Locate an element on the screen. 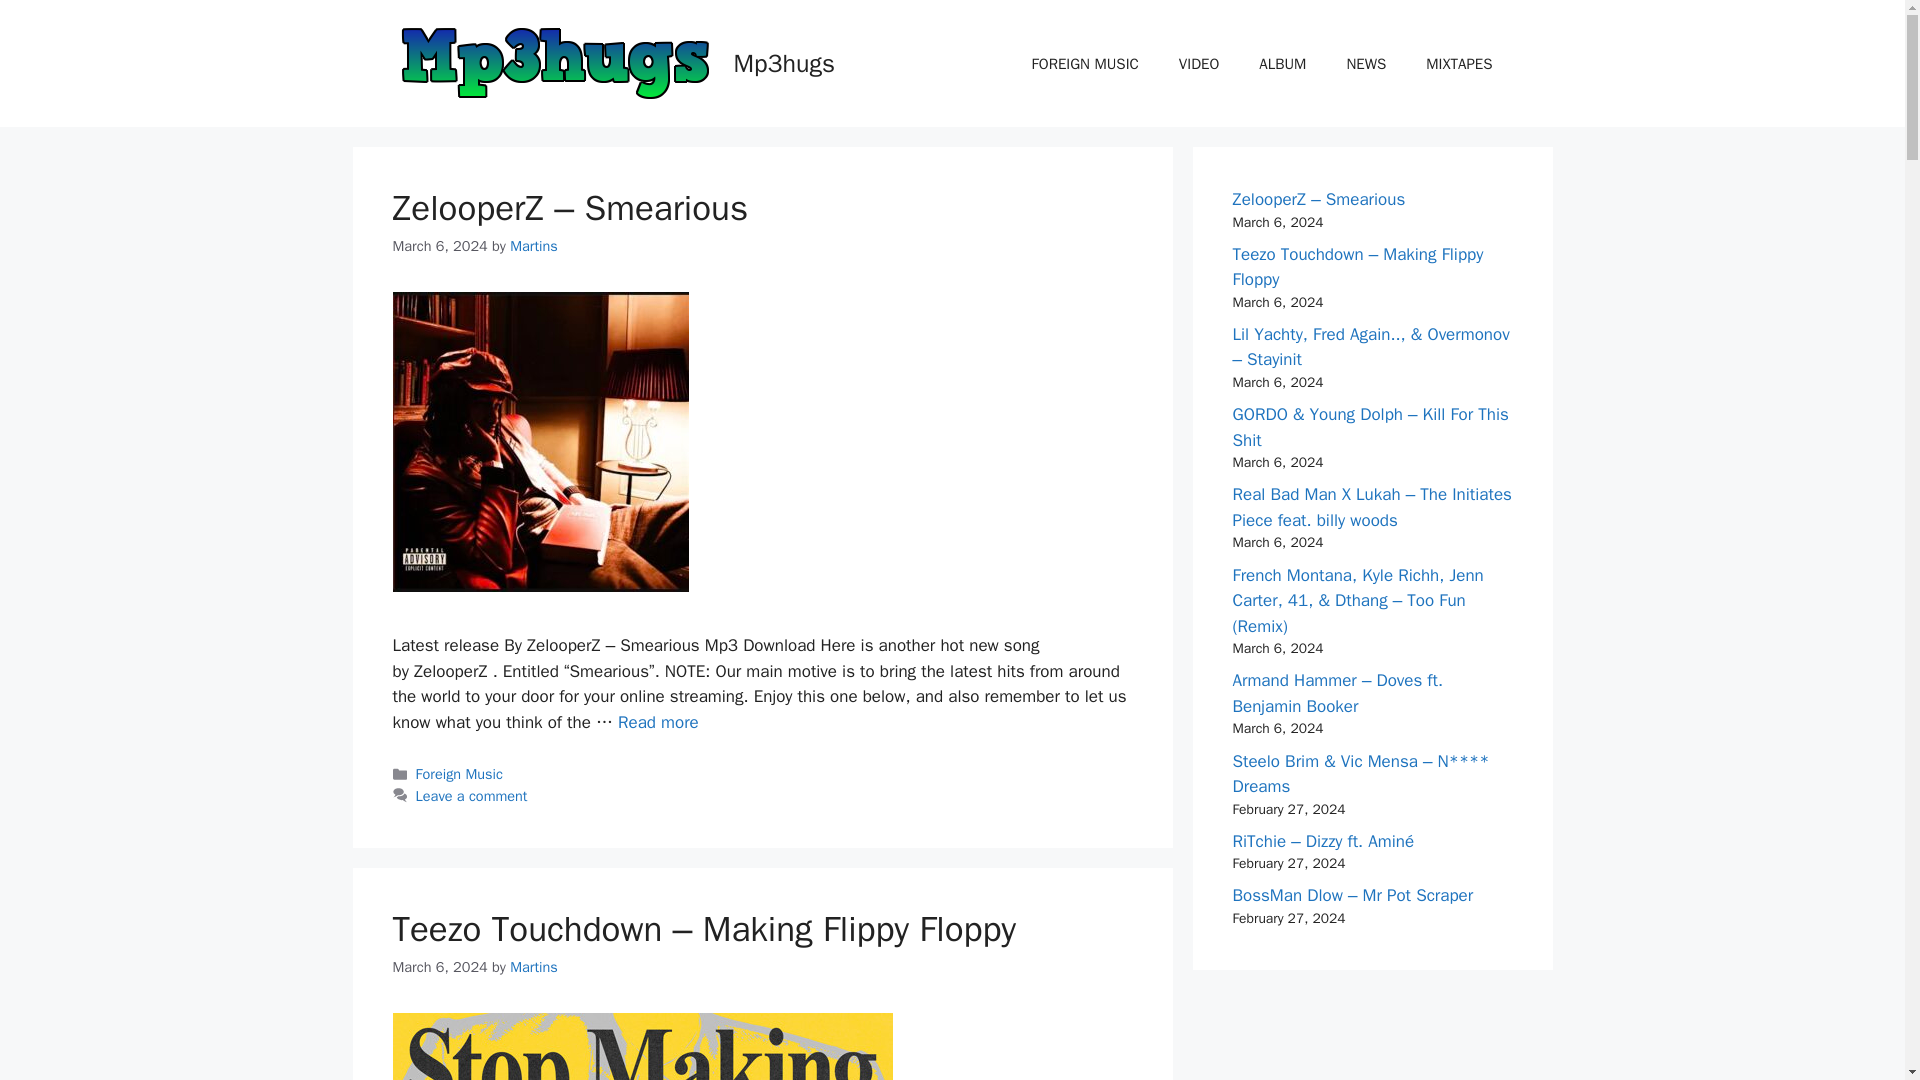  ALBUM is located at coordinates (1282, 63).